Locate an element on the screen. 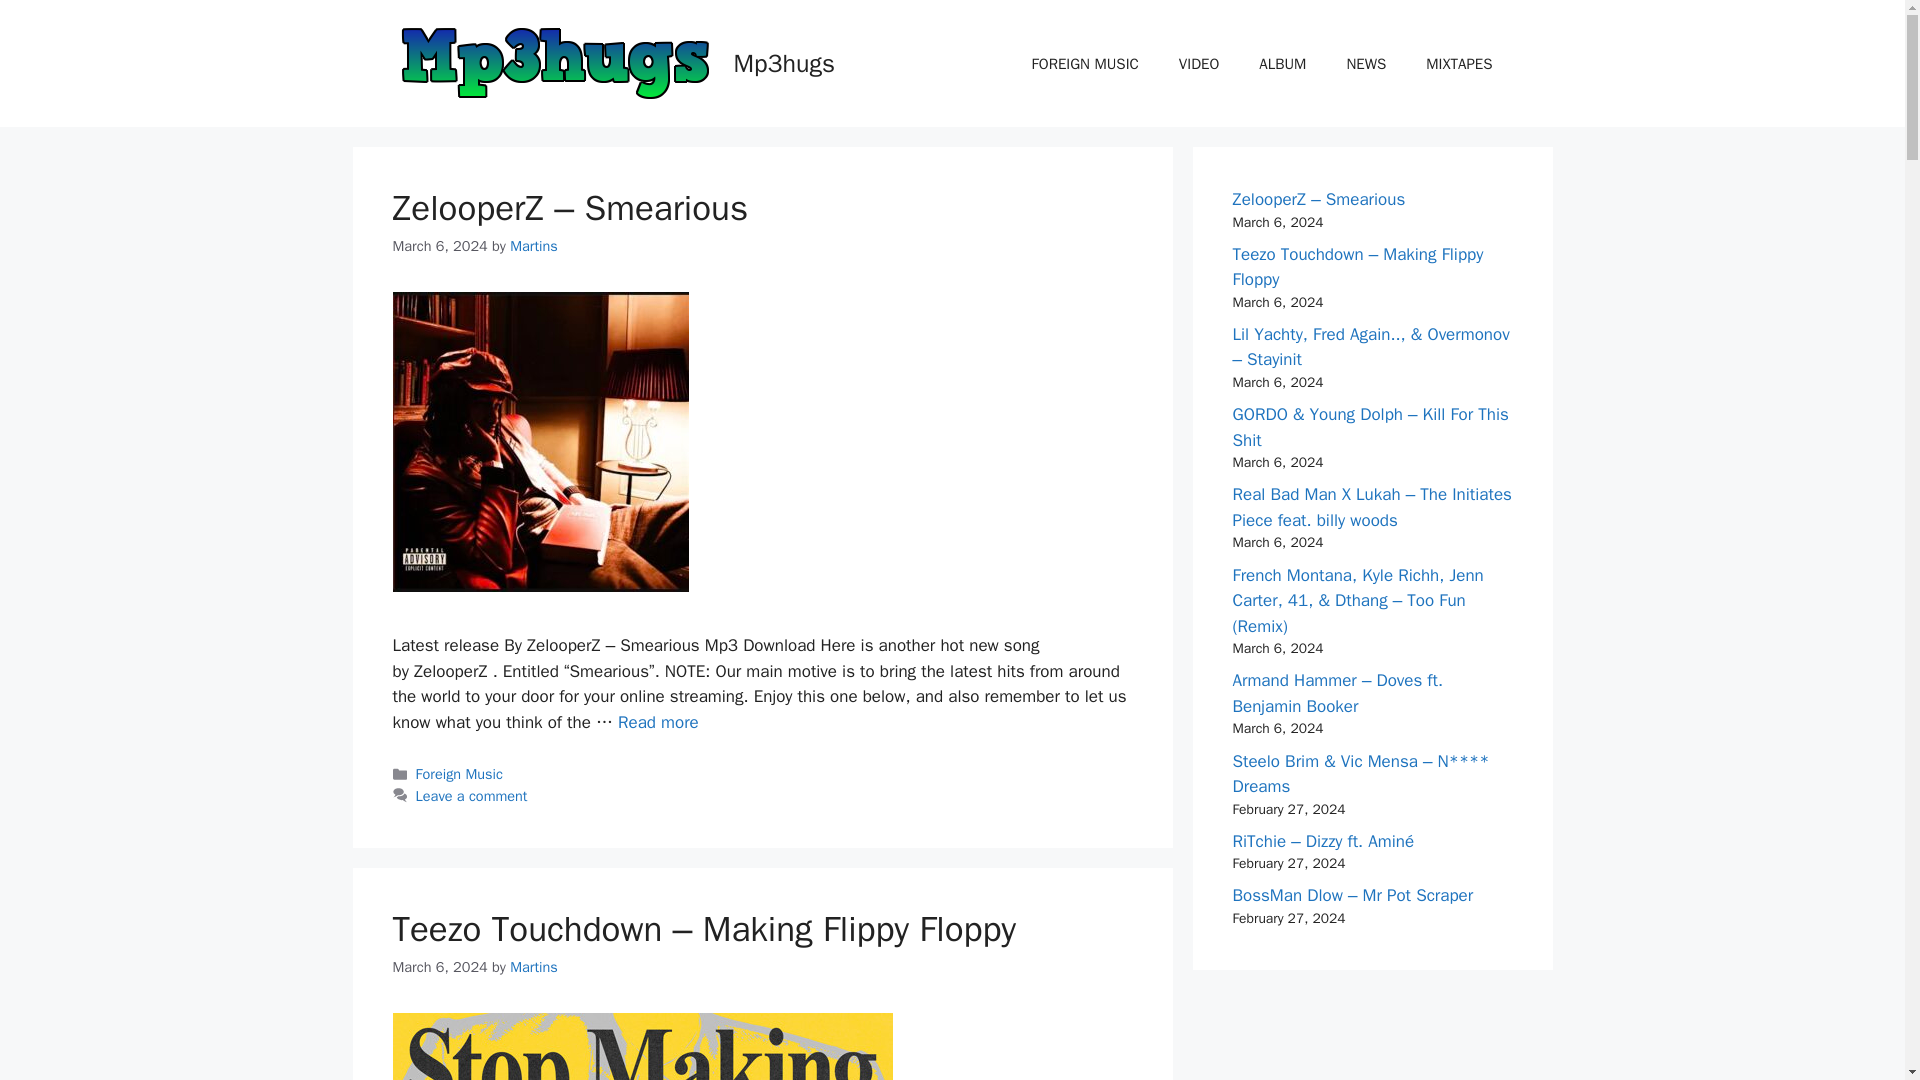  ALBUM is located at coordinates (1282, 63).